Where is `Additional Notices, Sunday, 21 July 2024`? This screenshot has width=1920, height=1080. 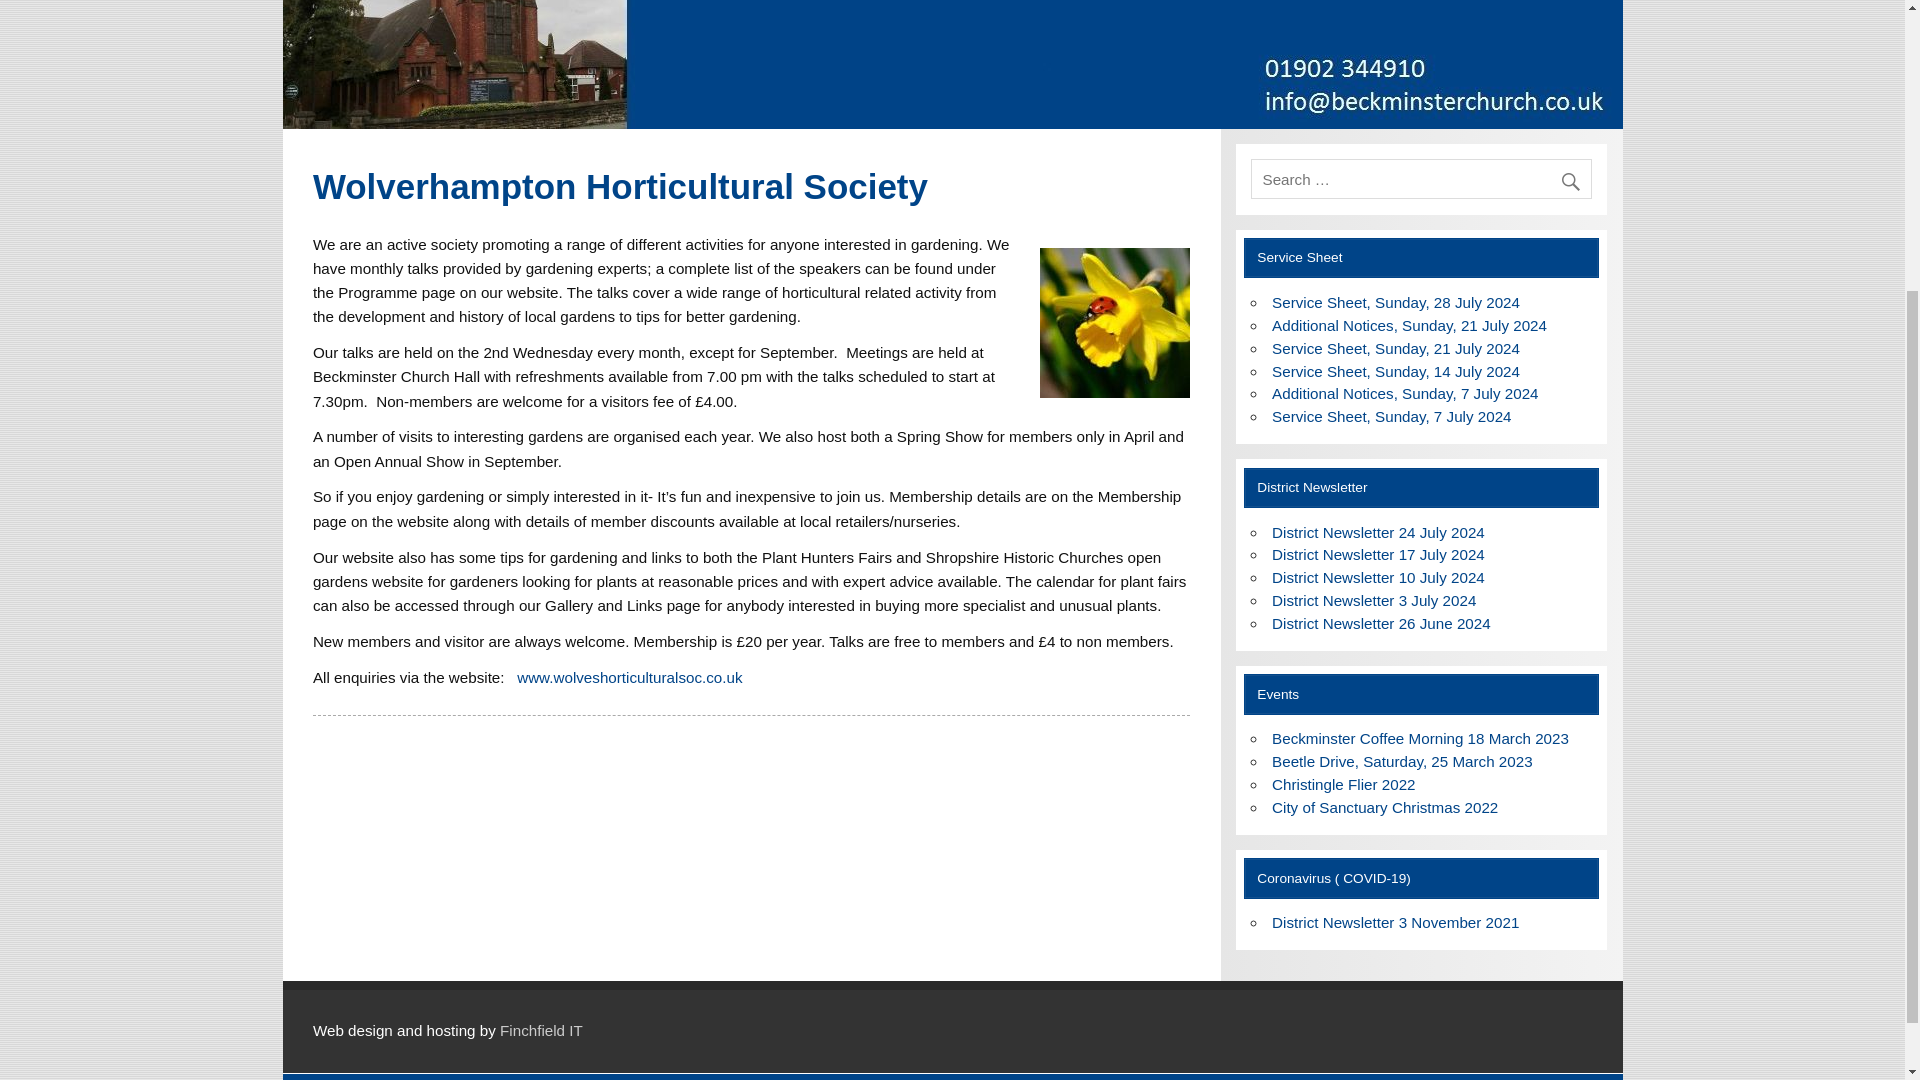
Additional Notices, Sunday, 21 July 2024 is located at coordinates (1409, 325).